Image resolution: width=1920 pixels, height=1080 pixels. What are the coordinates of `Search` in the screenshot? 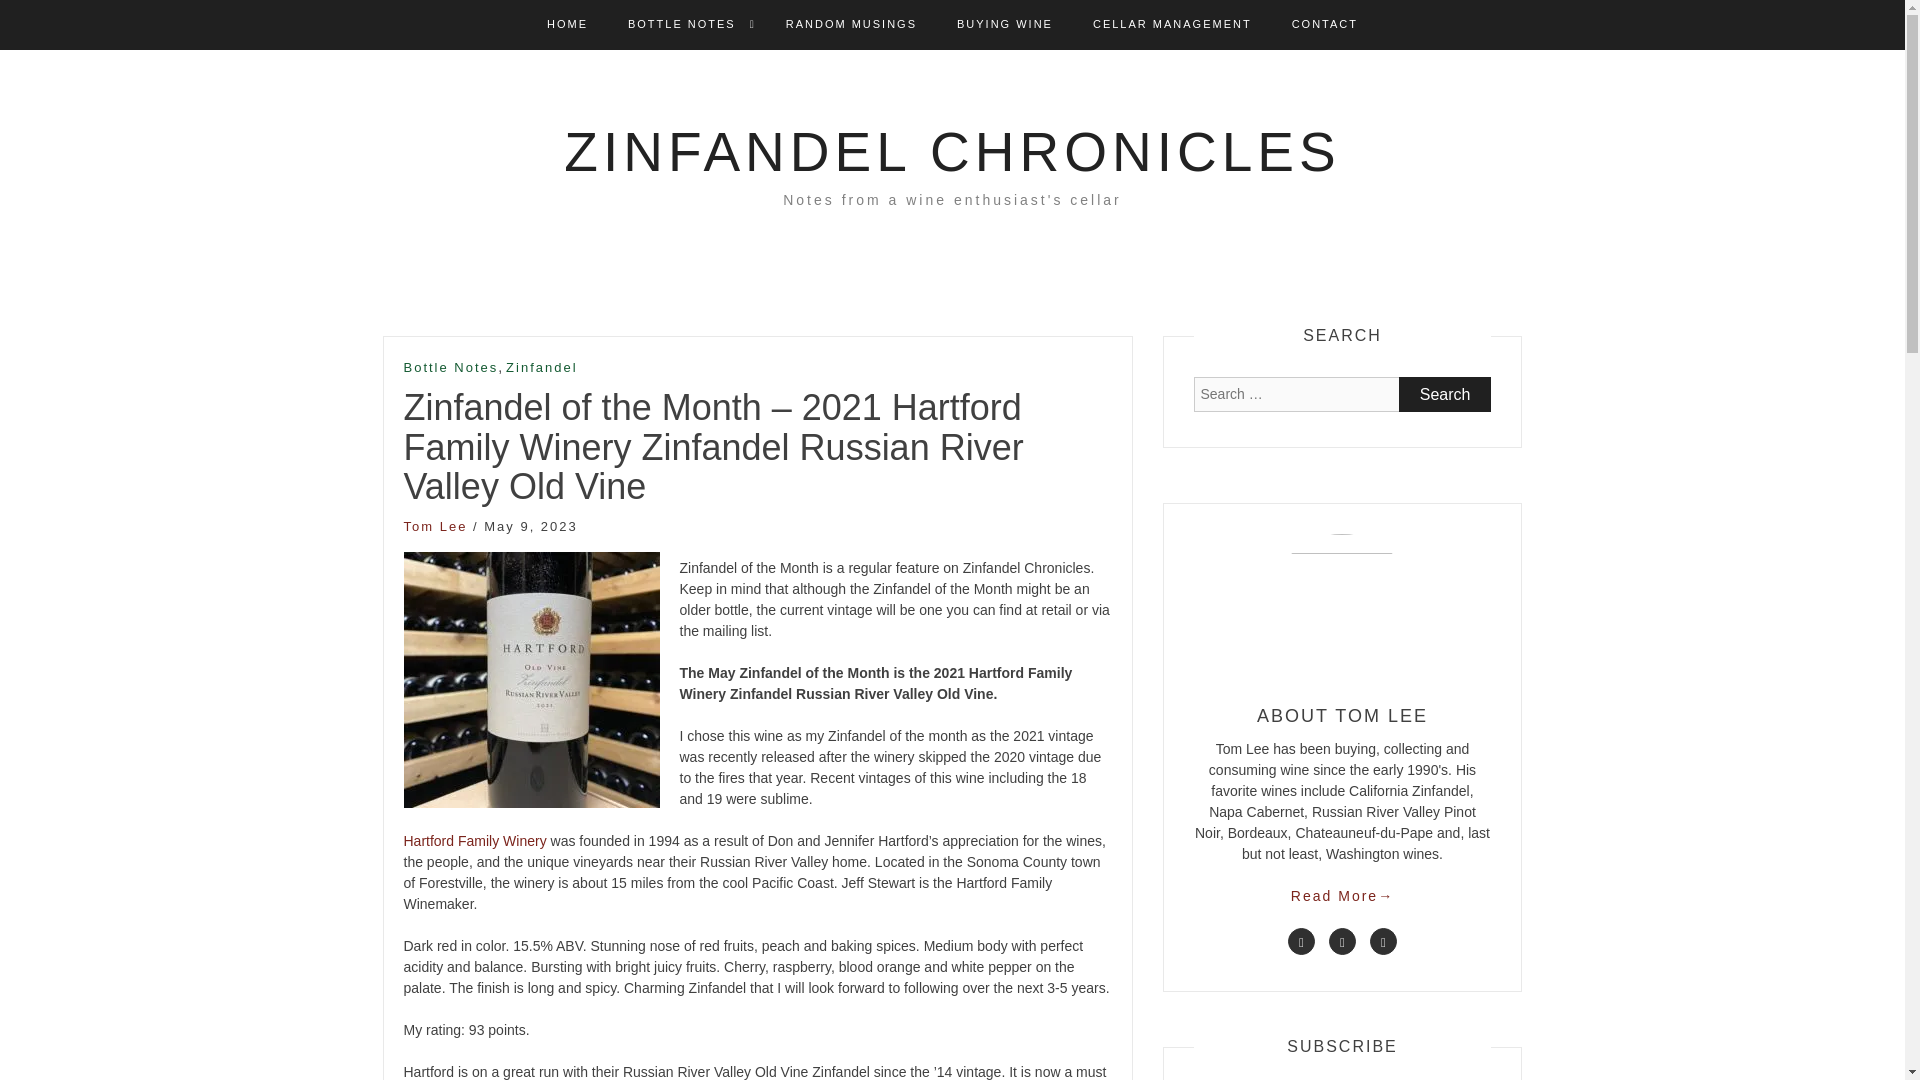 It's located at (1445, 394).